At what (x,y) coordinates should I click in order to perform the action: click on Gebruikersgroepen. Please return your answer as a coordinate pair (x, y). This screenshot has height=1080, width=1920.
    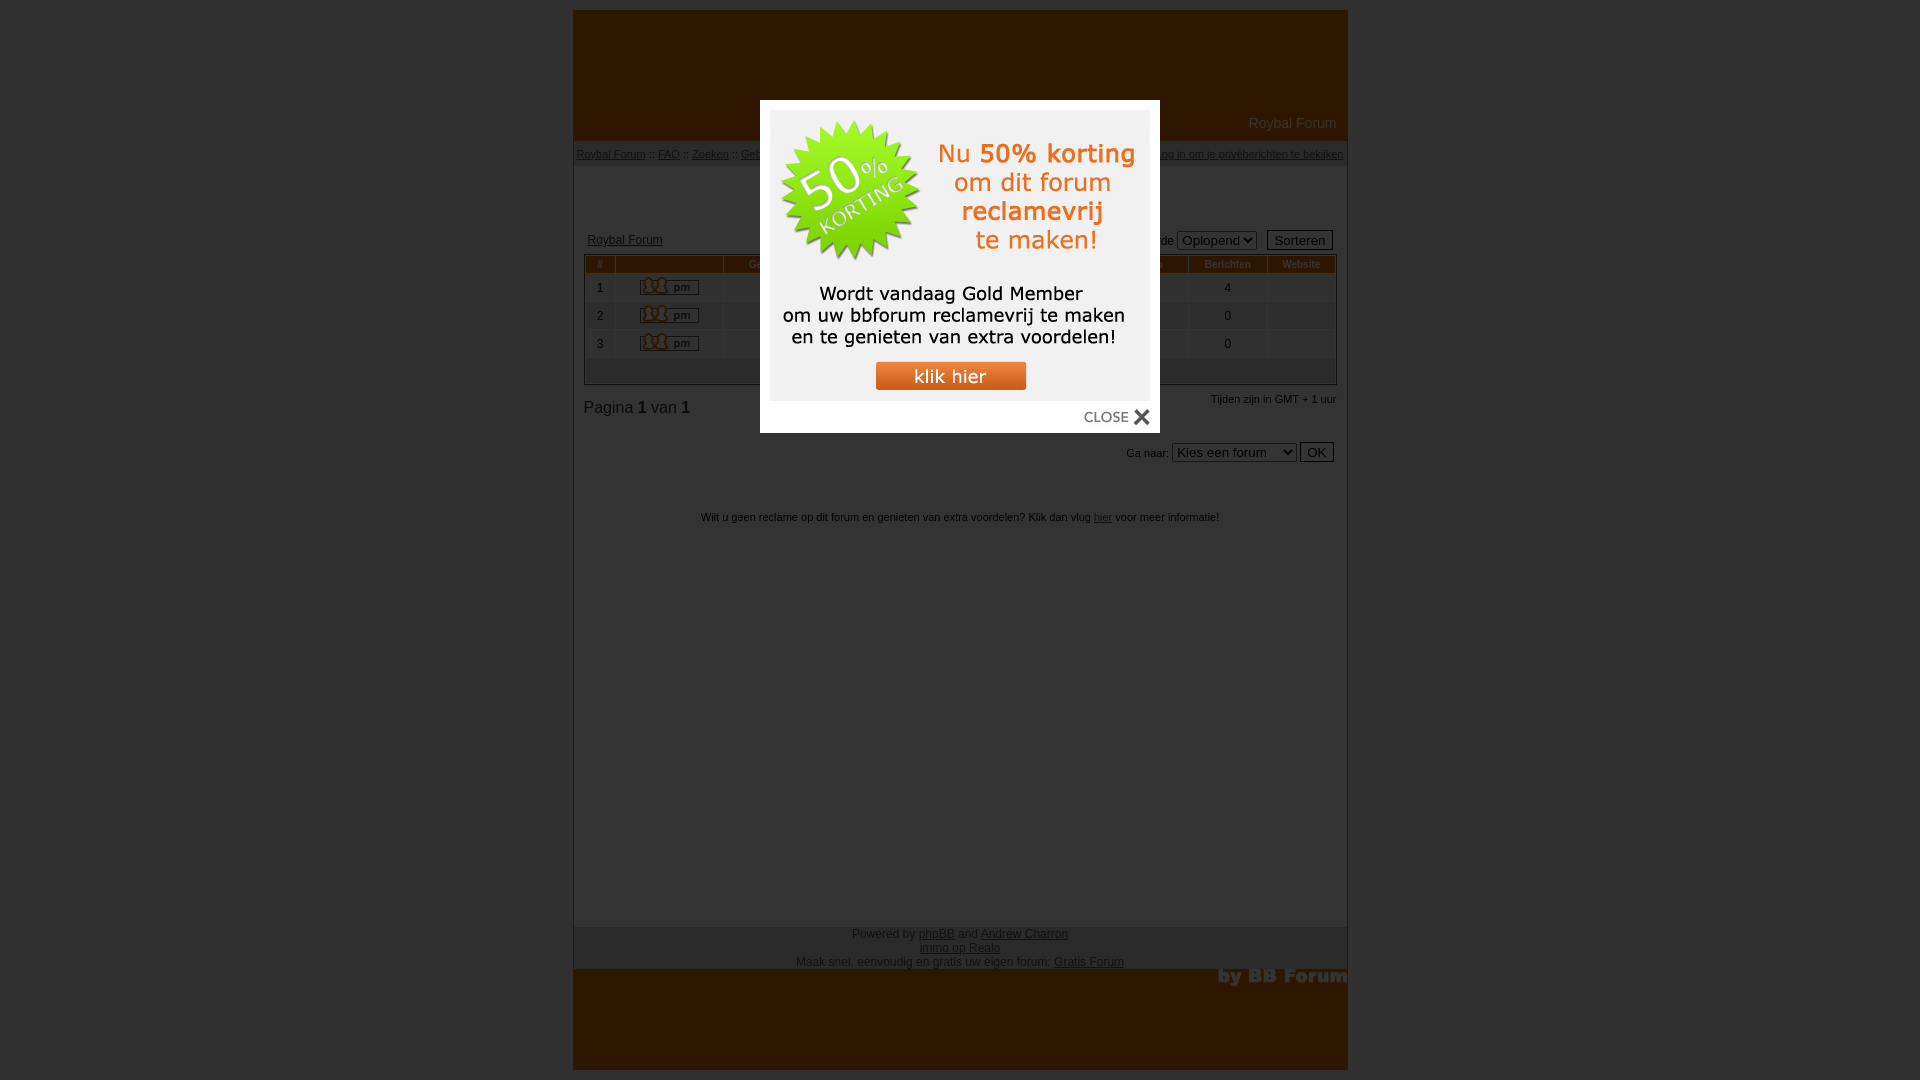
    Looking at the image, I should click on (870, 154).